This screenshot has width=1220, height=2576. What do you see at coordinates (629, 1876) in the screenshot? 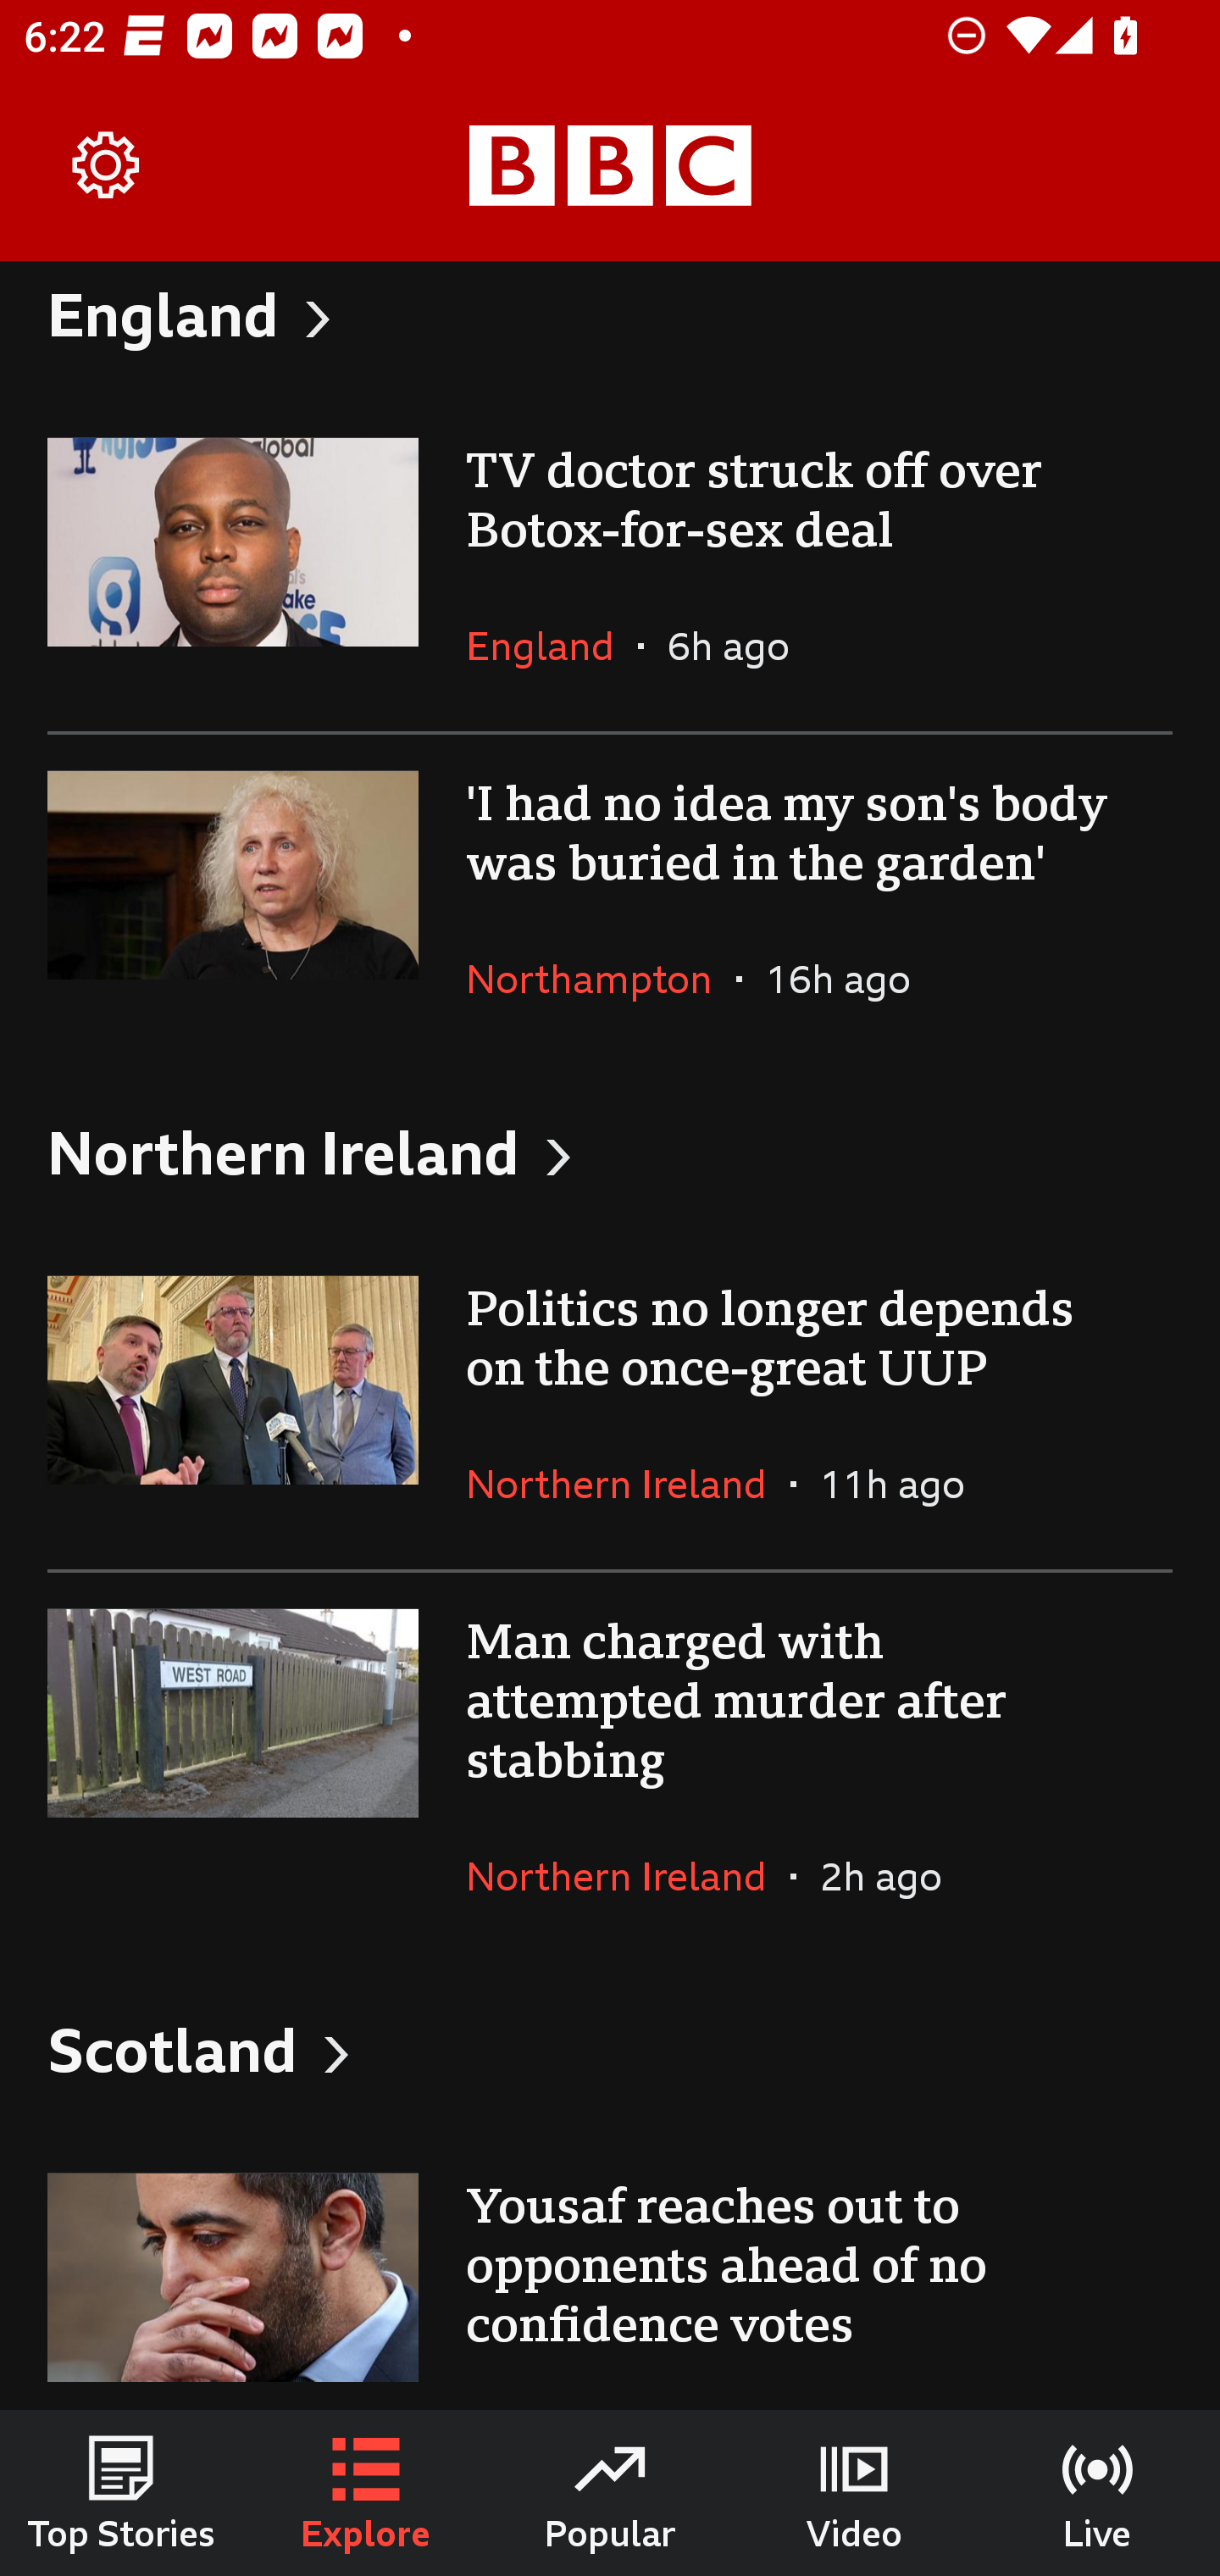
I see `Northern Ireland In the section Northern Ireland` at bounding box center [629, 1876].